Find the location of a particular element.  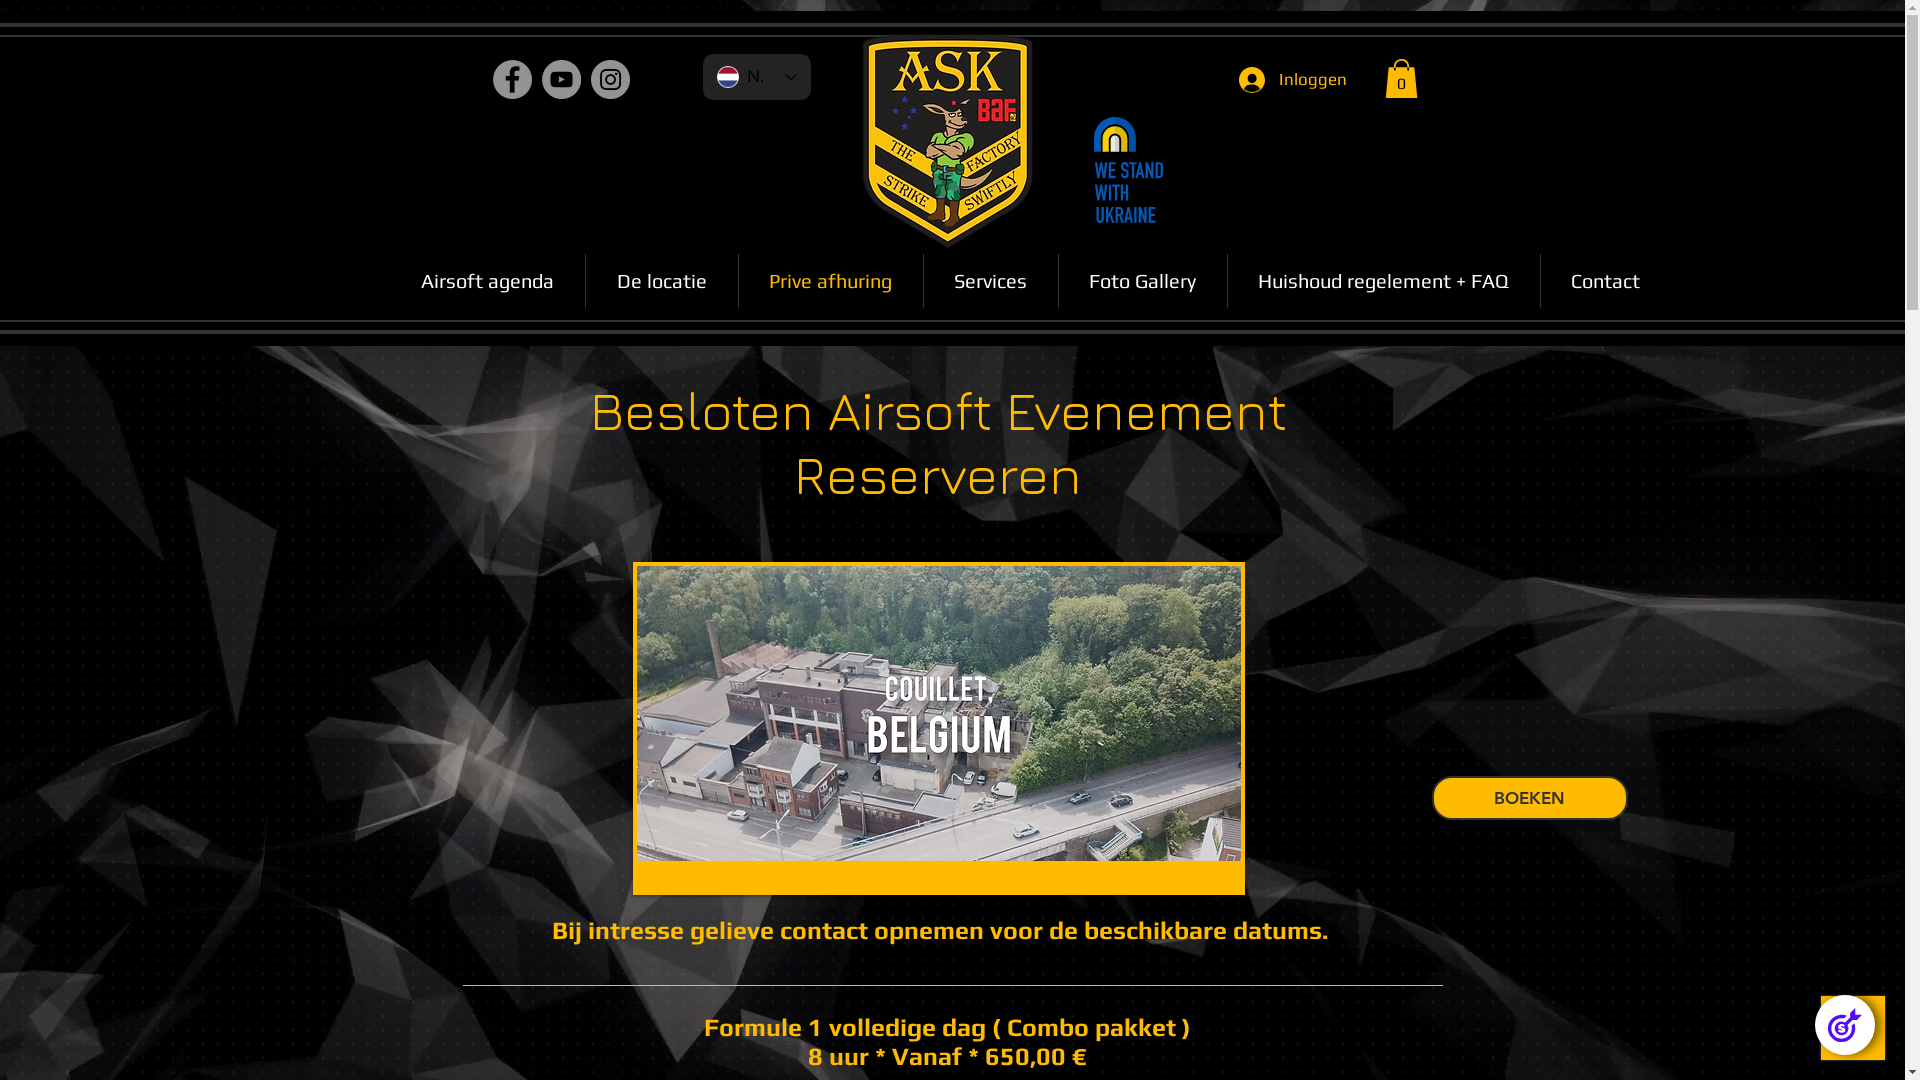

Huishoud regelement + FAQ is located at coordinates (1384, 281).